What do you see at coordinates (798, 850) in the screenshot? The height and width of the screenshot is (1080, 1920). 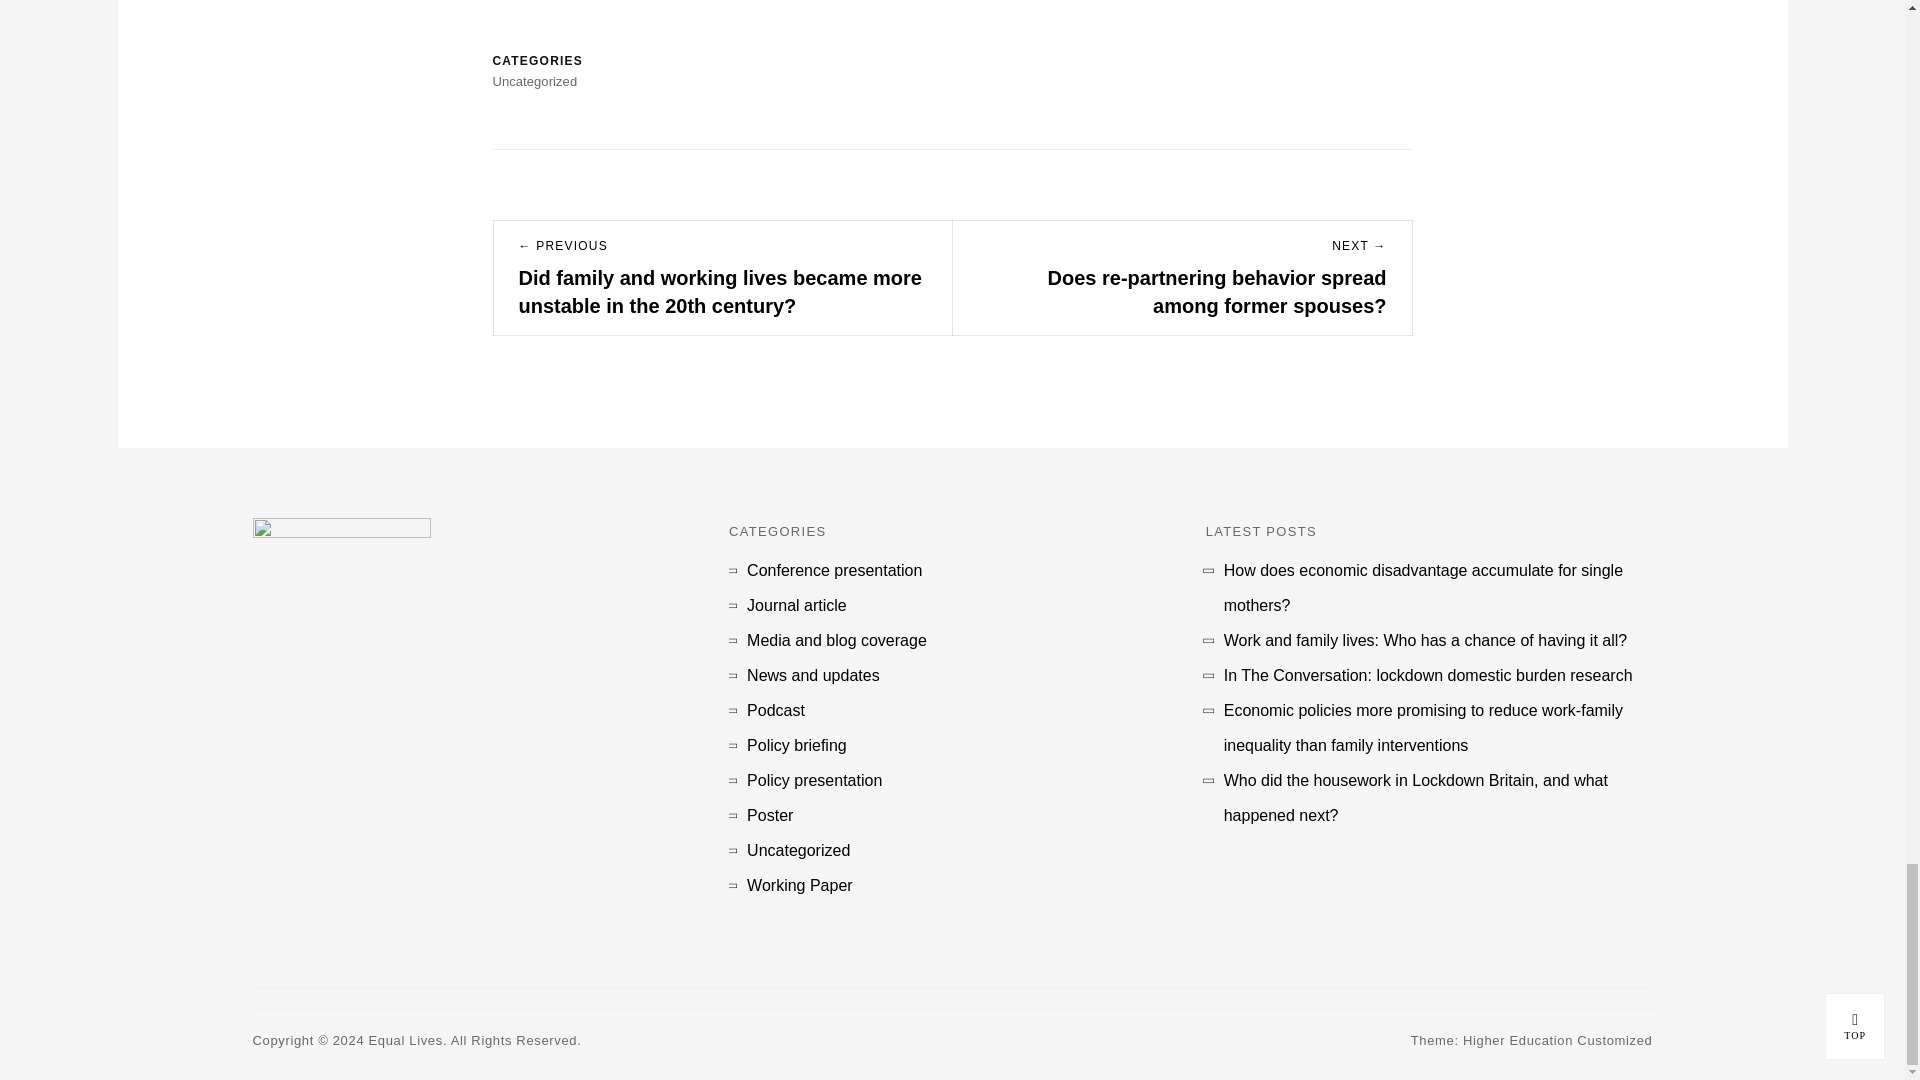 I see `Uncategorized` at bounding box center [798, 850].